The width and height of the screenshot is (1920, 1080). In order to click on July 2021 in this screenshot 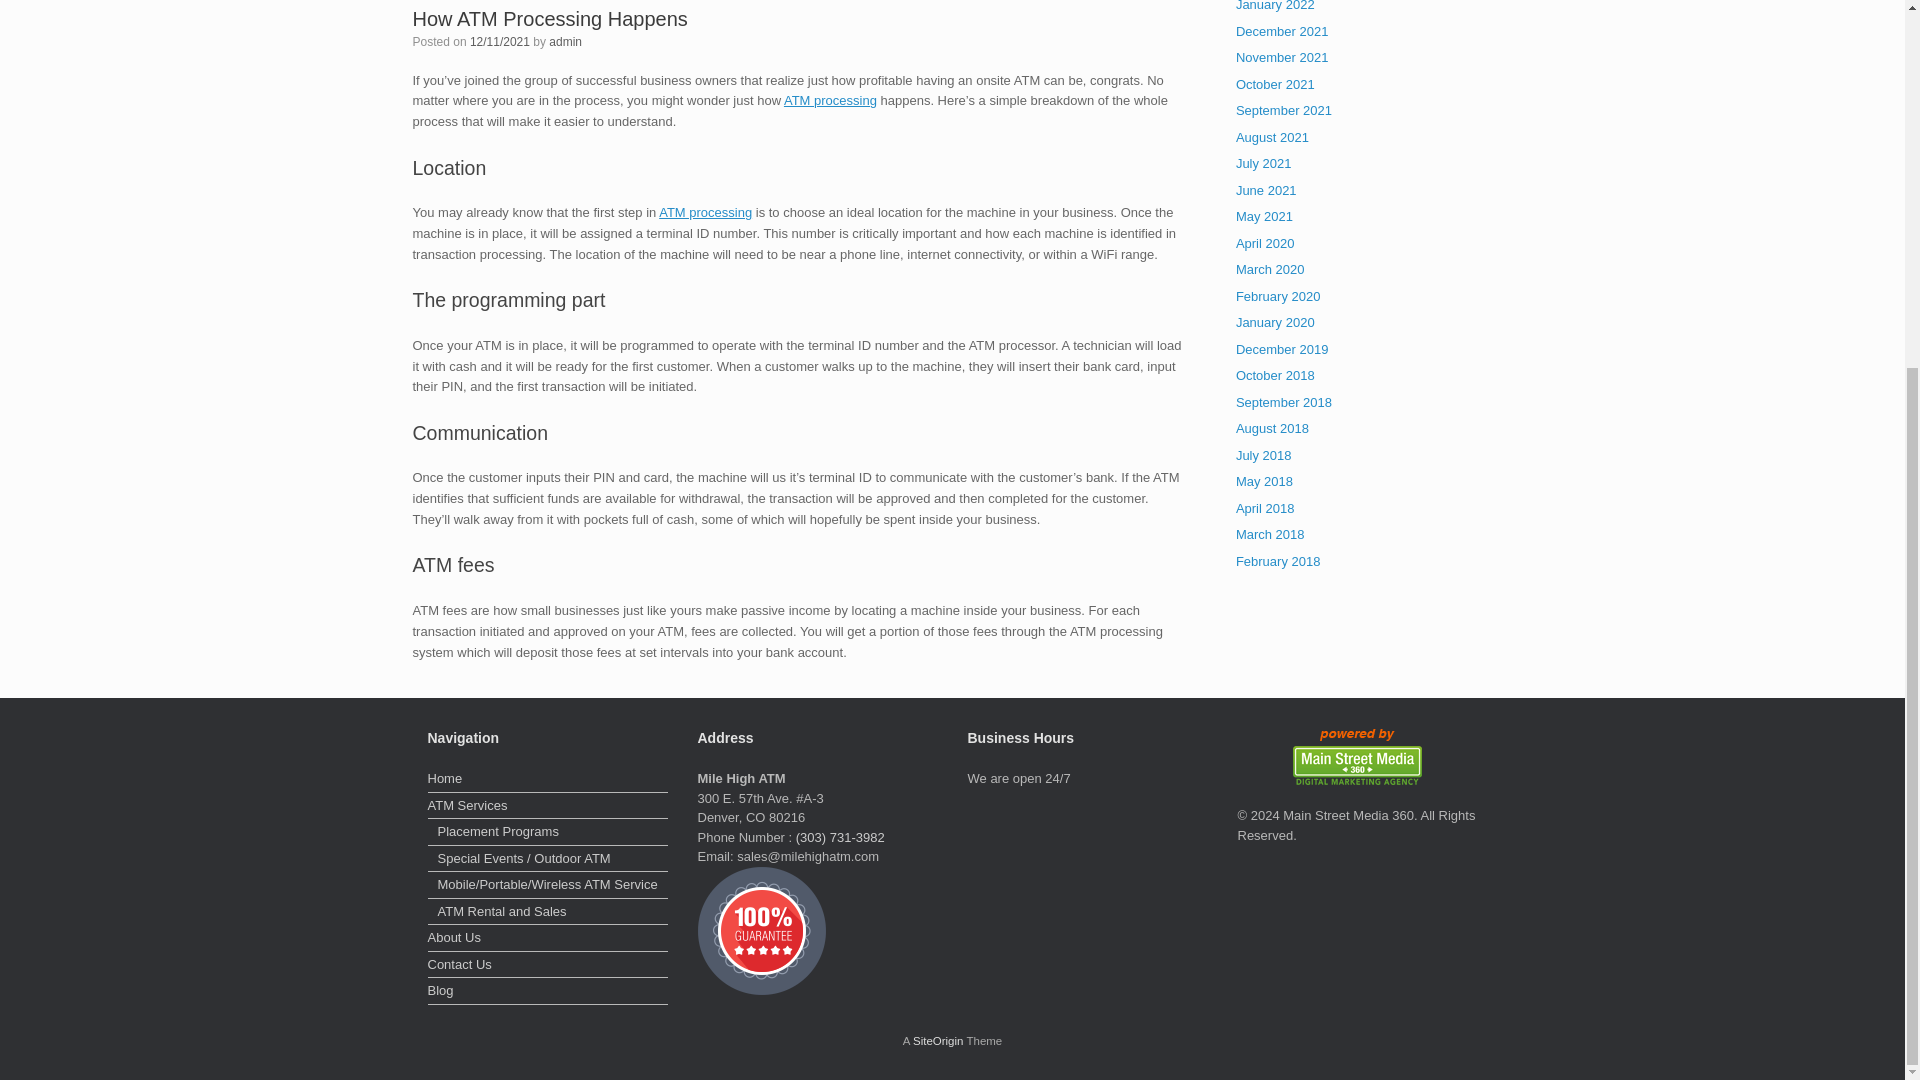, I will do `click(1264, 162)`.